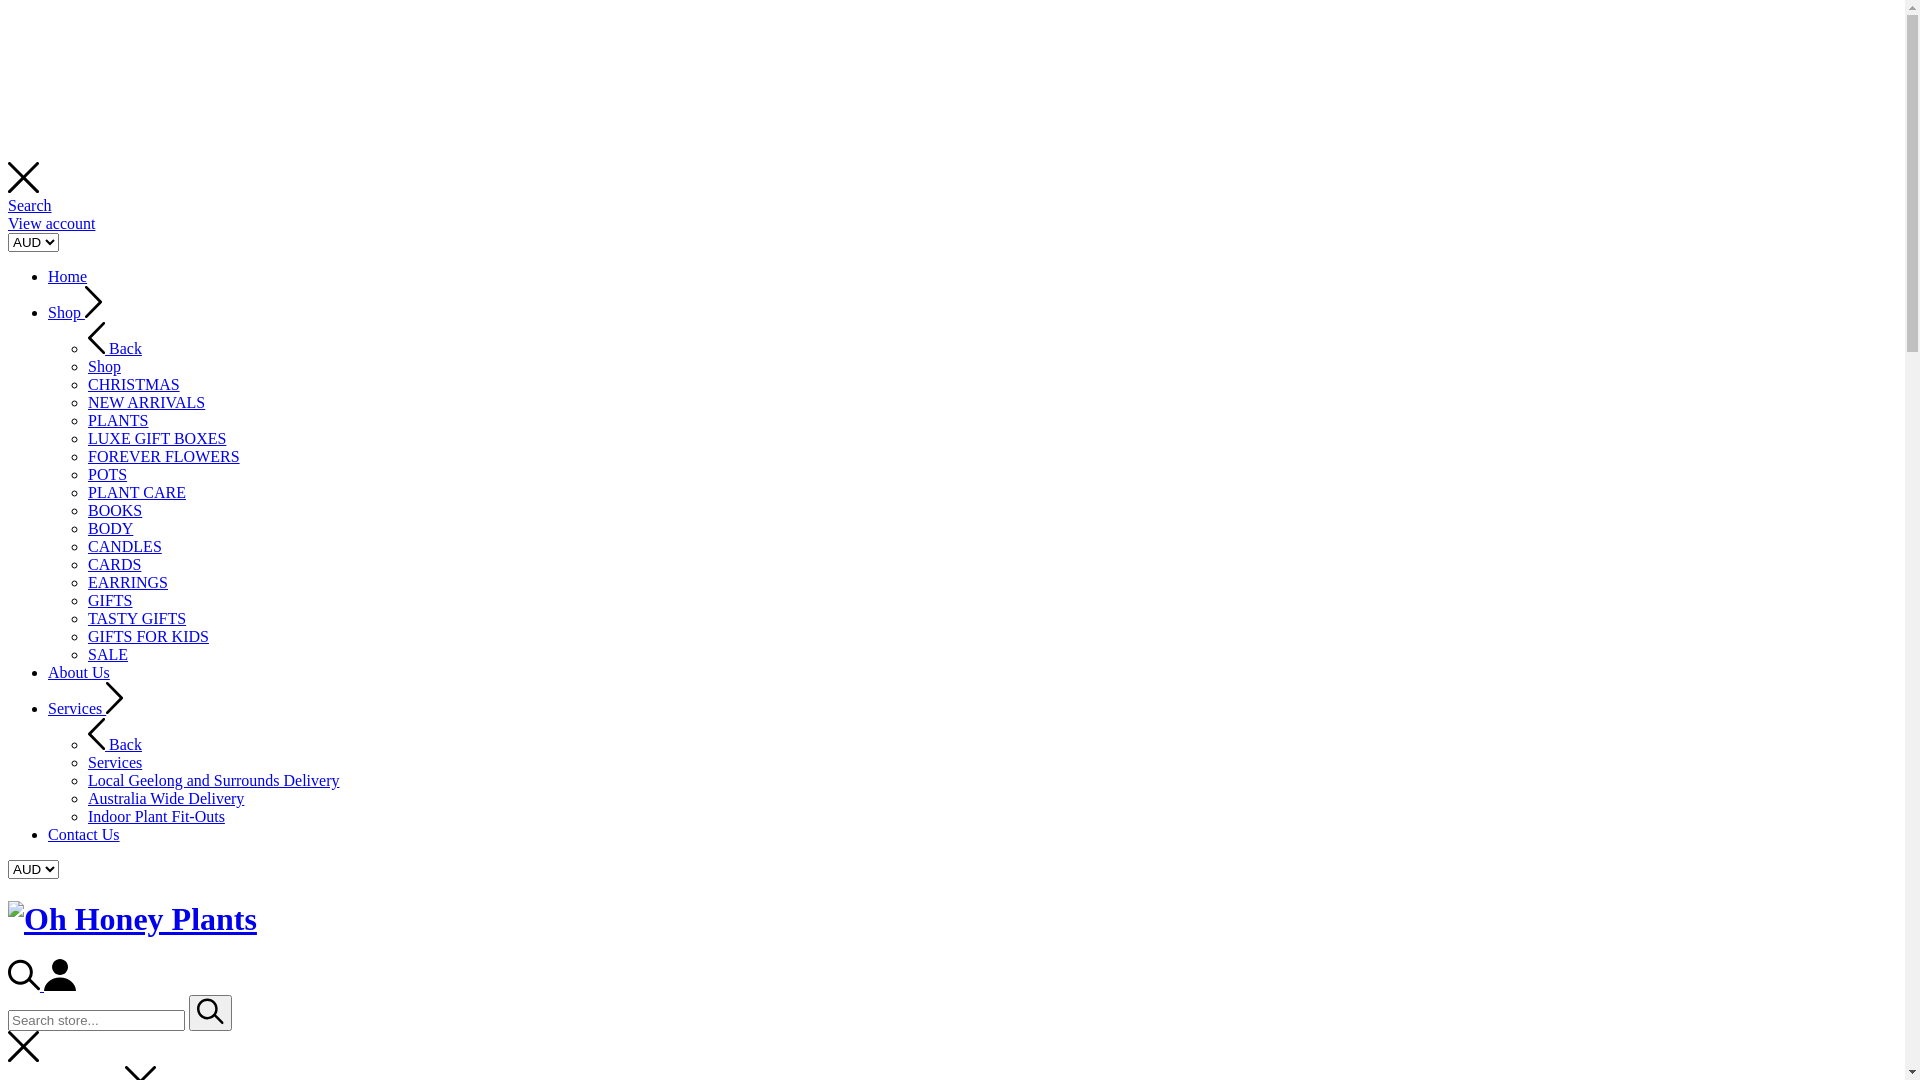 The width and height of the screenshot is (1920, 1080). Describe the element at coordinates (110, 528) in the screenshot. I see `BODY` at that location.